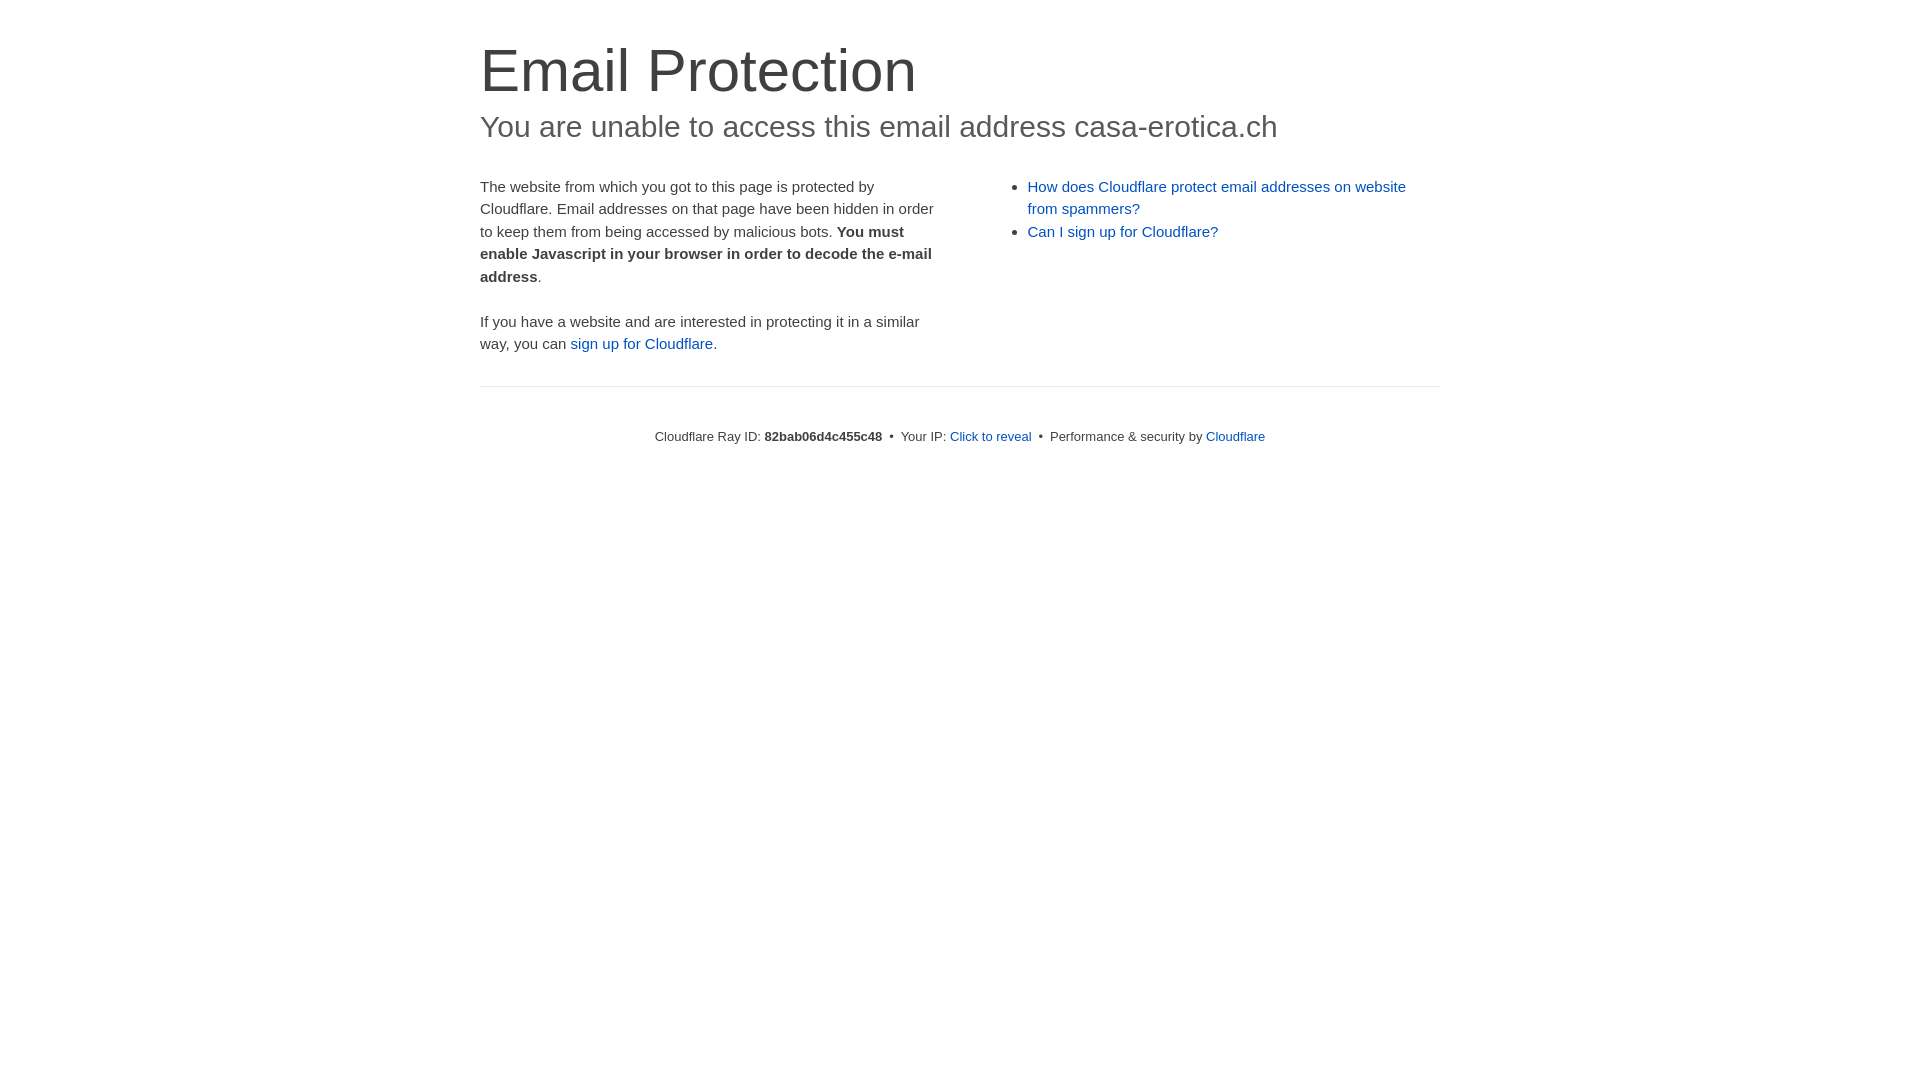 The image size is (1920, 1080). Describe the element at coordinates (991, 436) in the screenshot. I see `Click to reveal` at that location.